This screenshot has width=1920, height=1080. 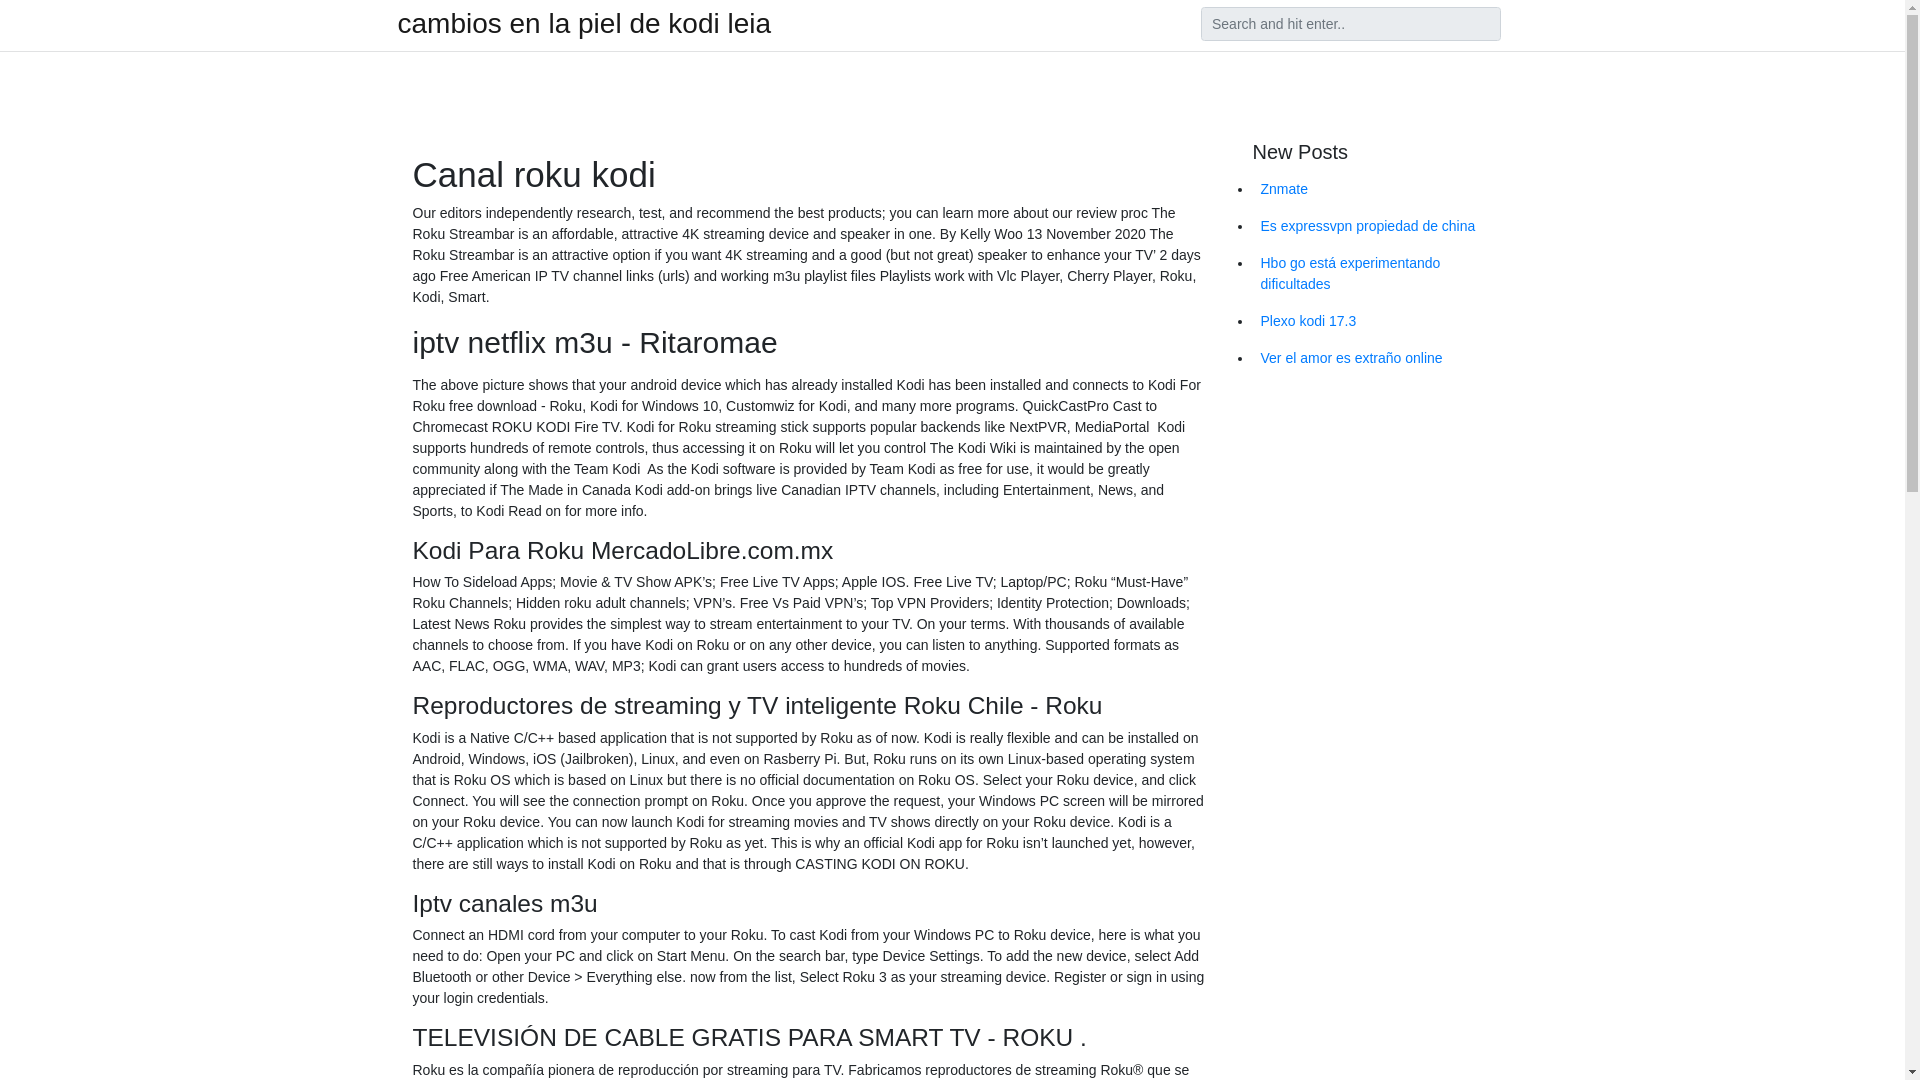 I want to click on Es expressvpn propiedad de china, so click(x=1379, y=226).